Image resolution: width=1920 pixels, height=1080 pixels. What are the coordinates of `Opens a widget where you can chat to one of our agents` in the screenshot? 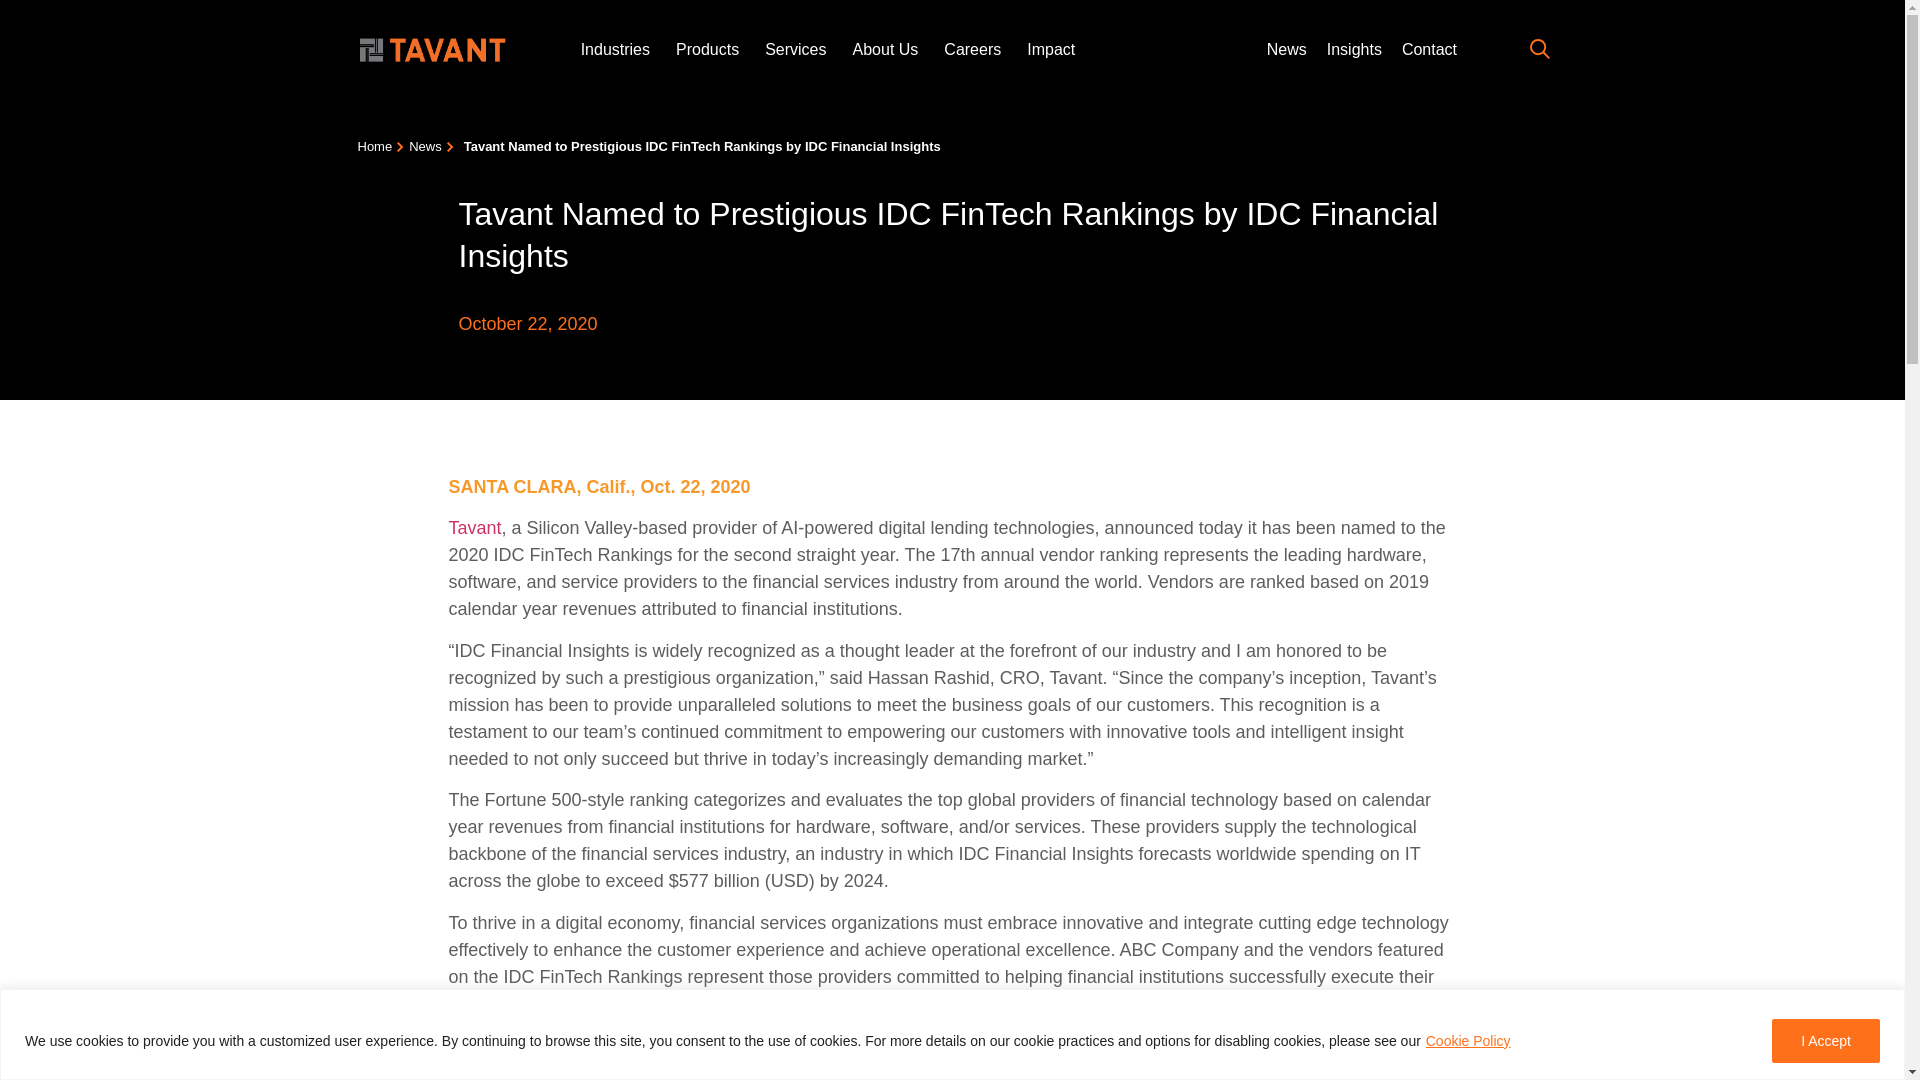 It's located at (1828, 1044).